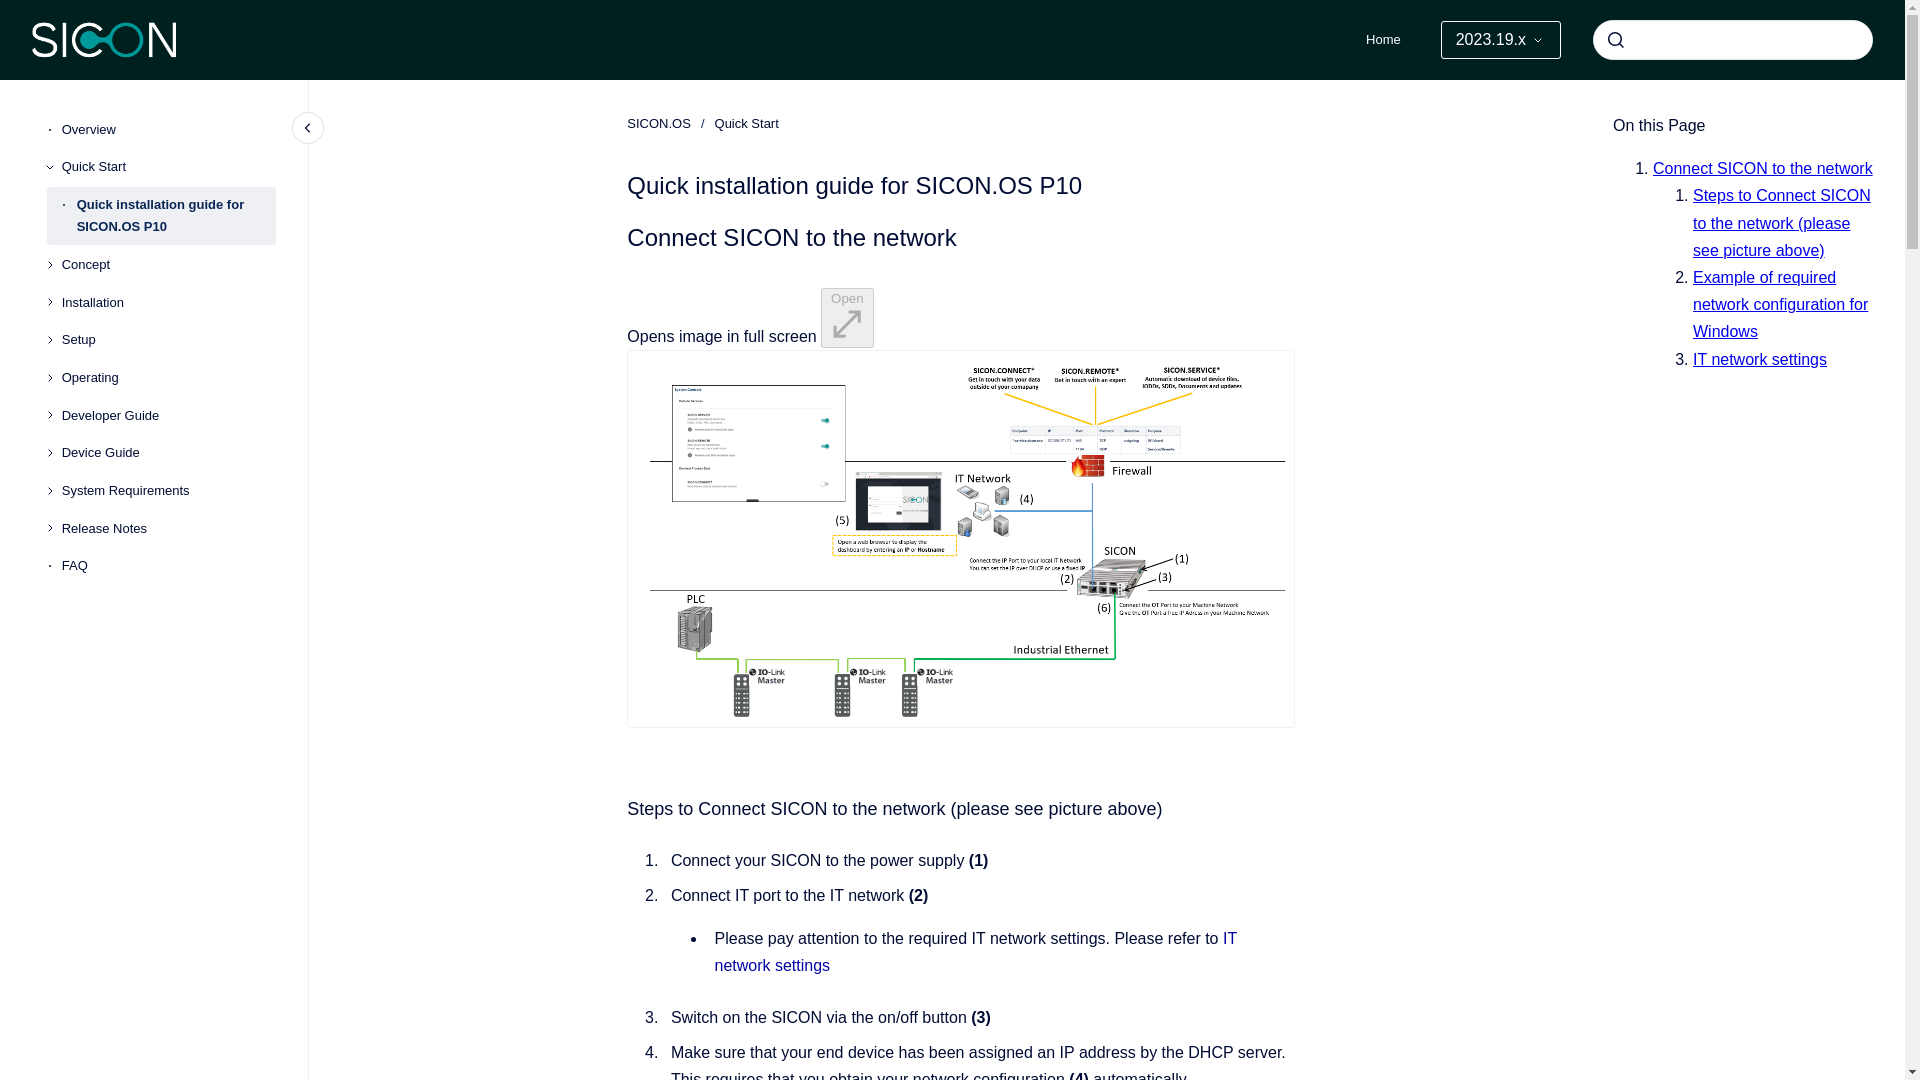 This screenshot has height=1080, width=1920. What do you see at coordinates (168, 264) in the screenshot?
I see `Concept` at bounding box center [168, 264].